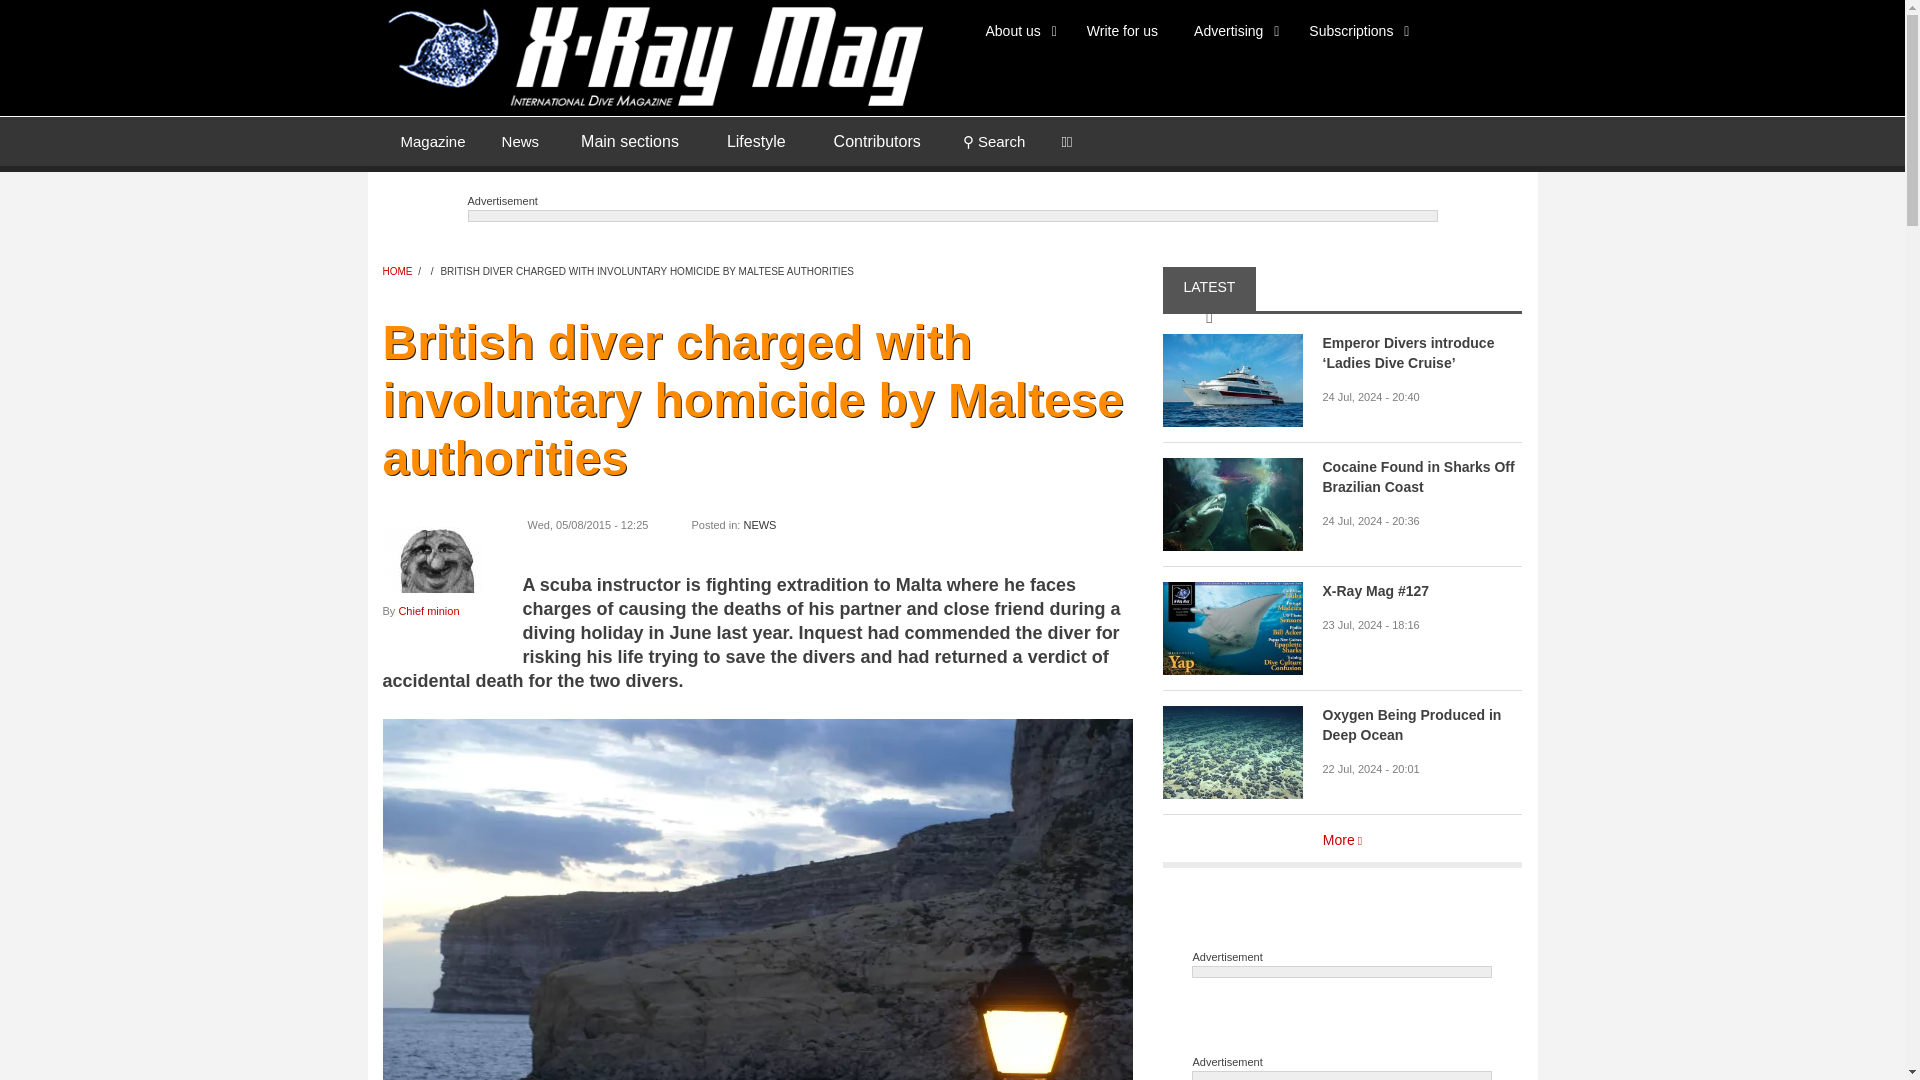 This screenshot has width=1920, height=1080. What do you see at coordinates (1355, 30) in the screenshot?
I see `Subscriptions` at bounding box center [1355, 30].